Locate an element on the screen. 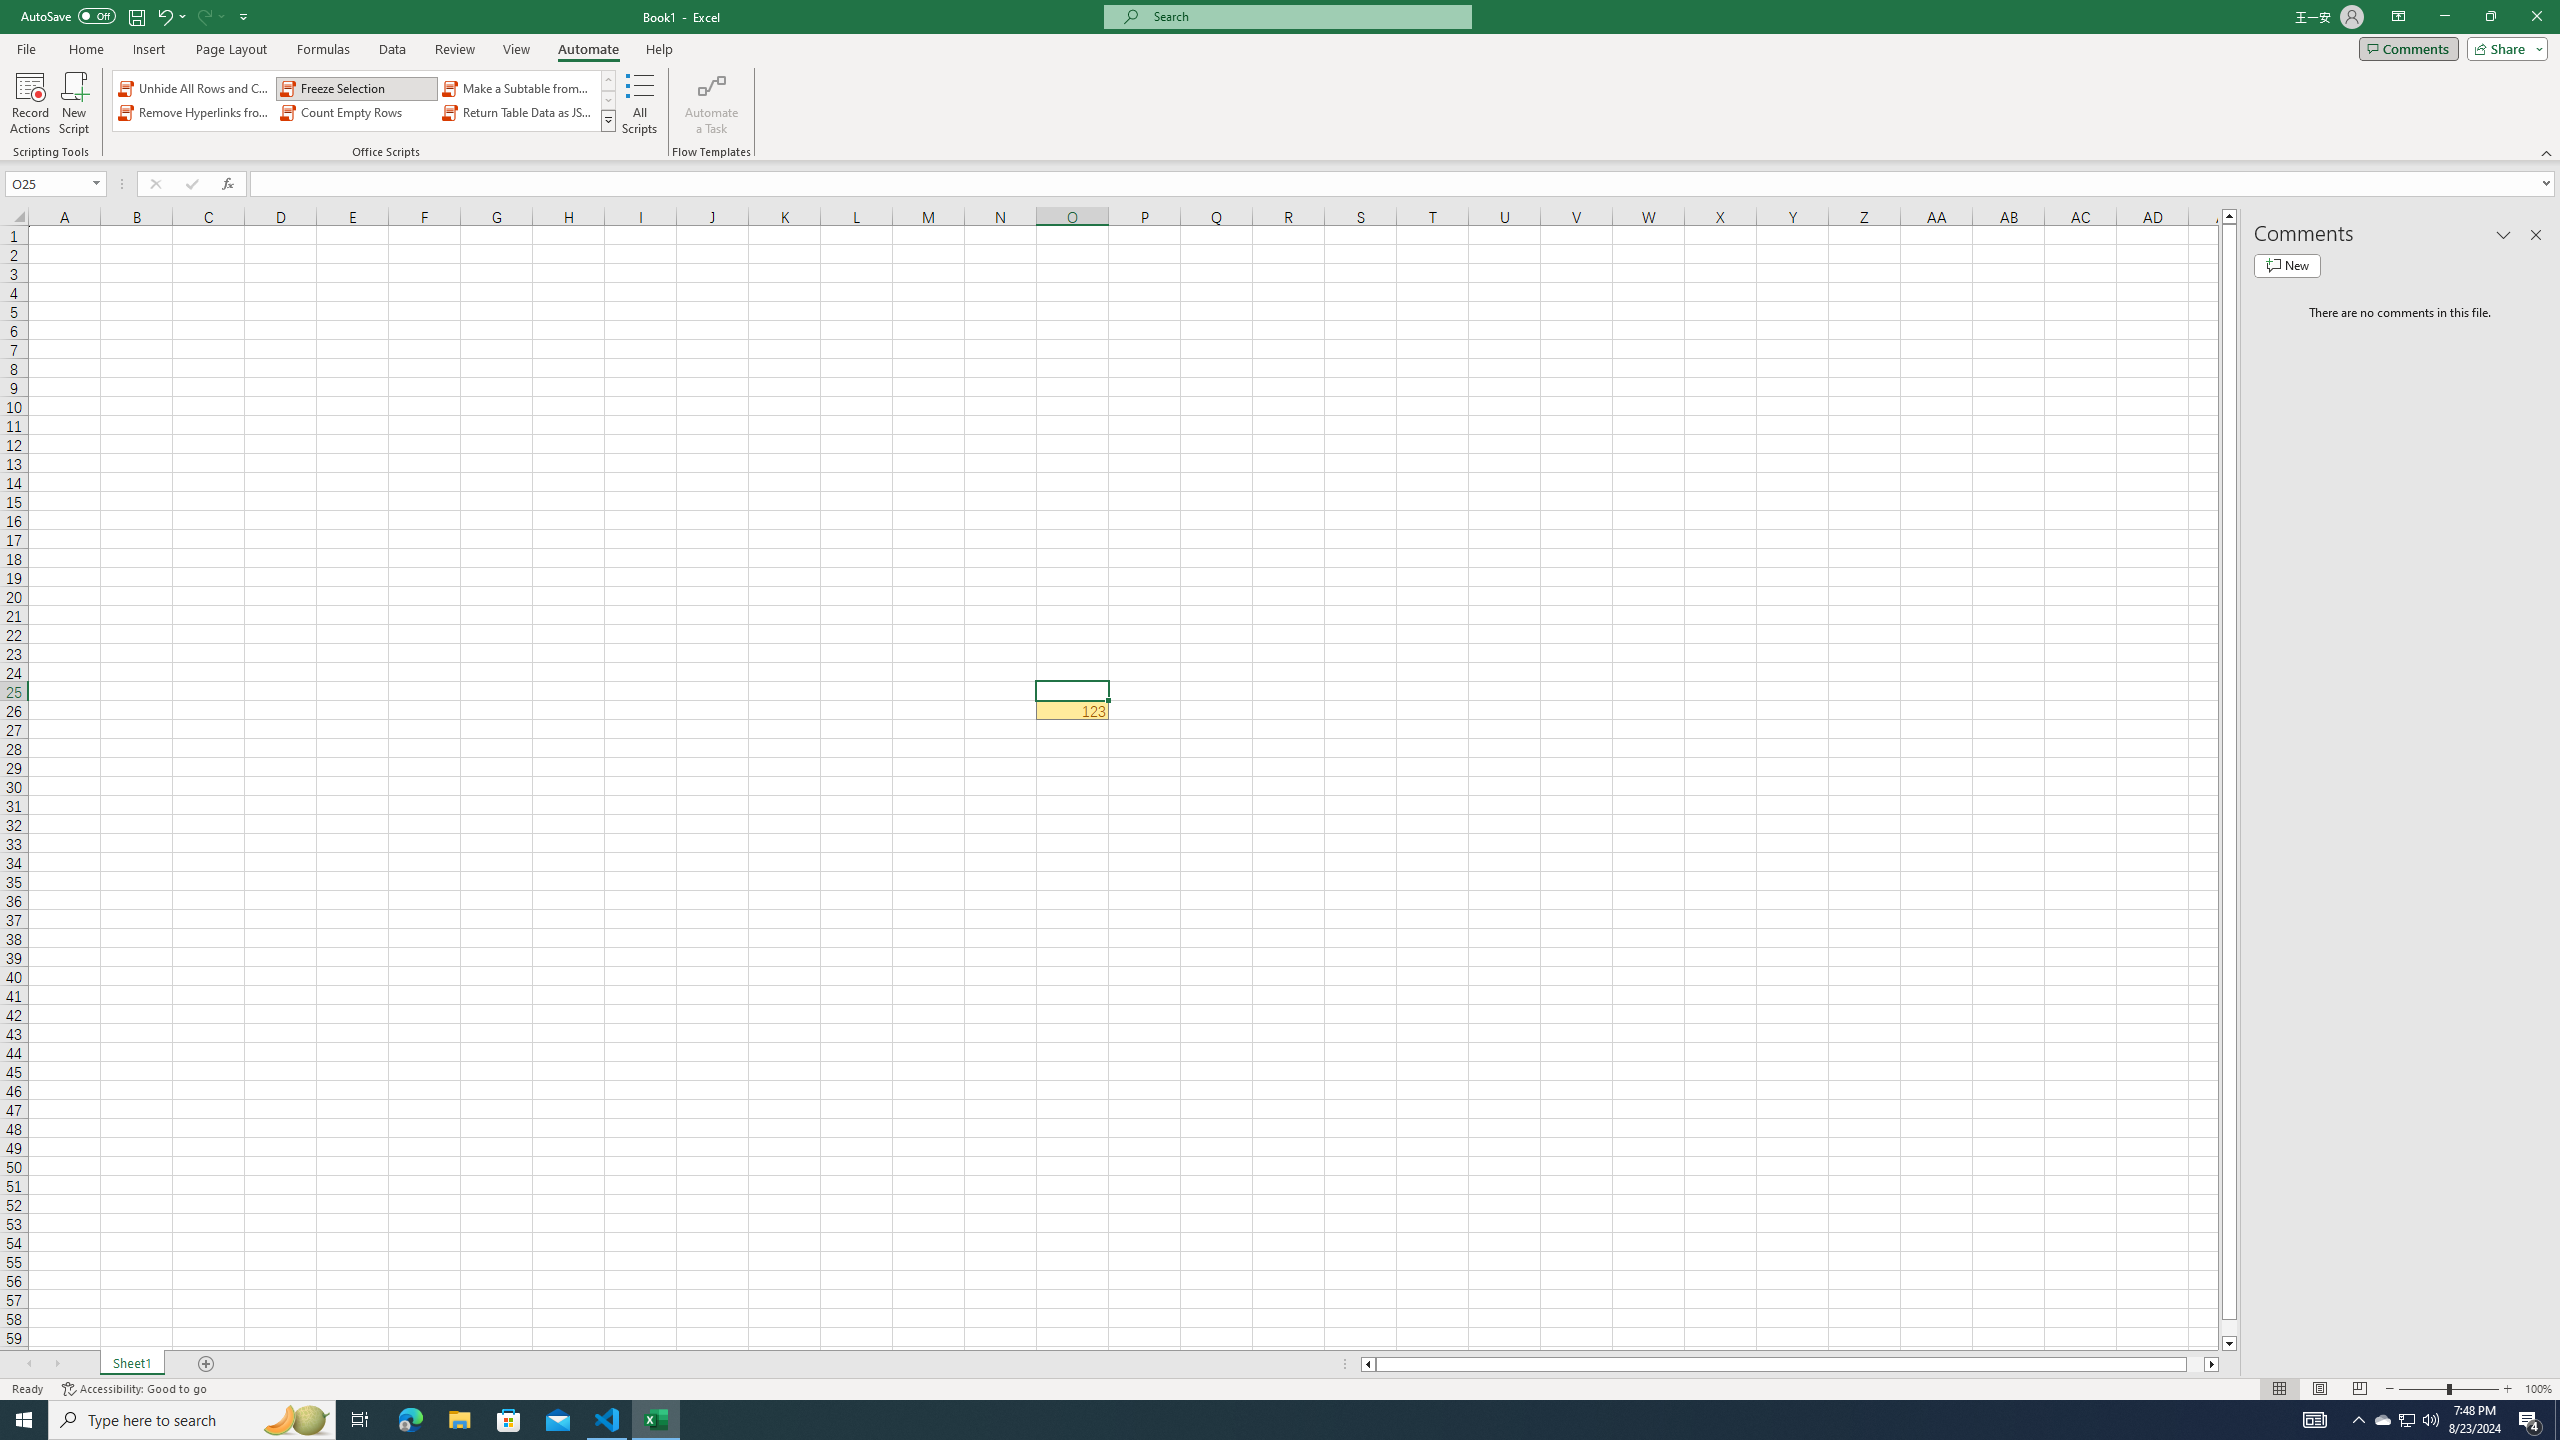  Automate a Task is located at coordinates (711, 103).